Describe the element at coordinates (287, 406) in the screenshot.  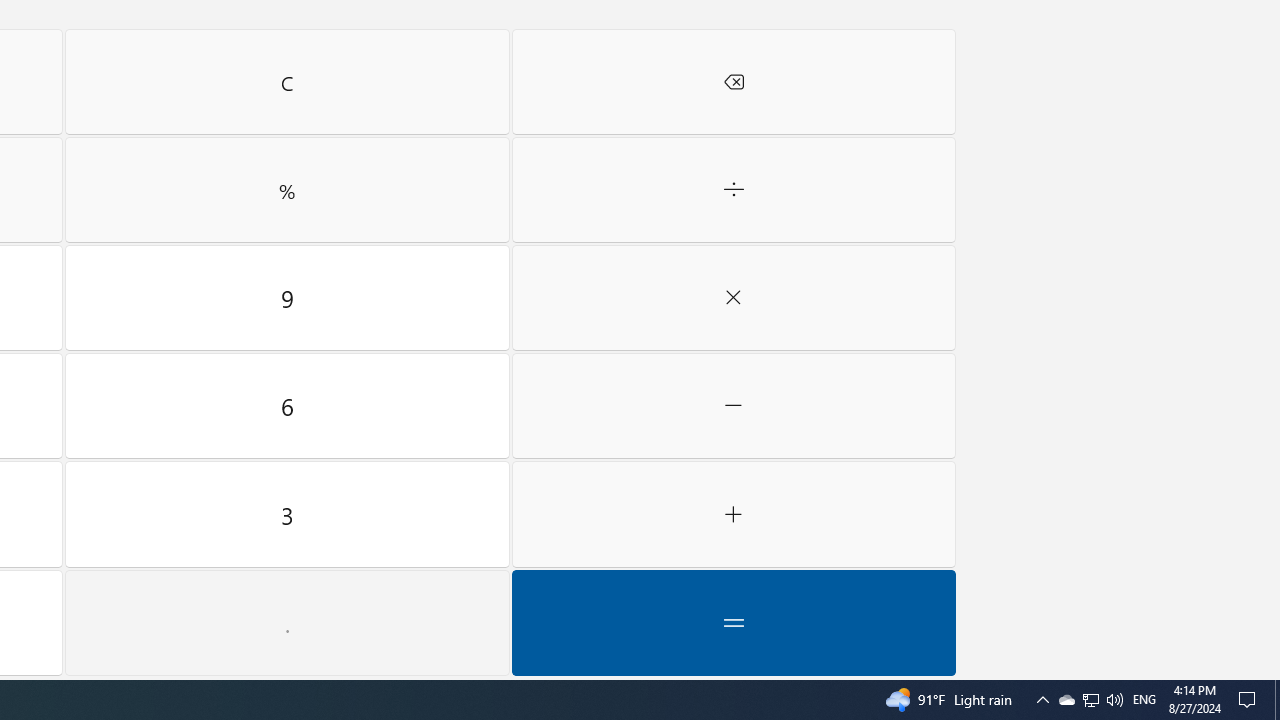
I see `Three` at that location.